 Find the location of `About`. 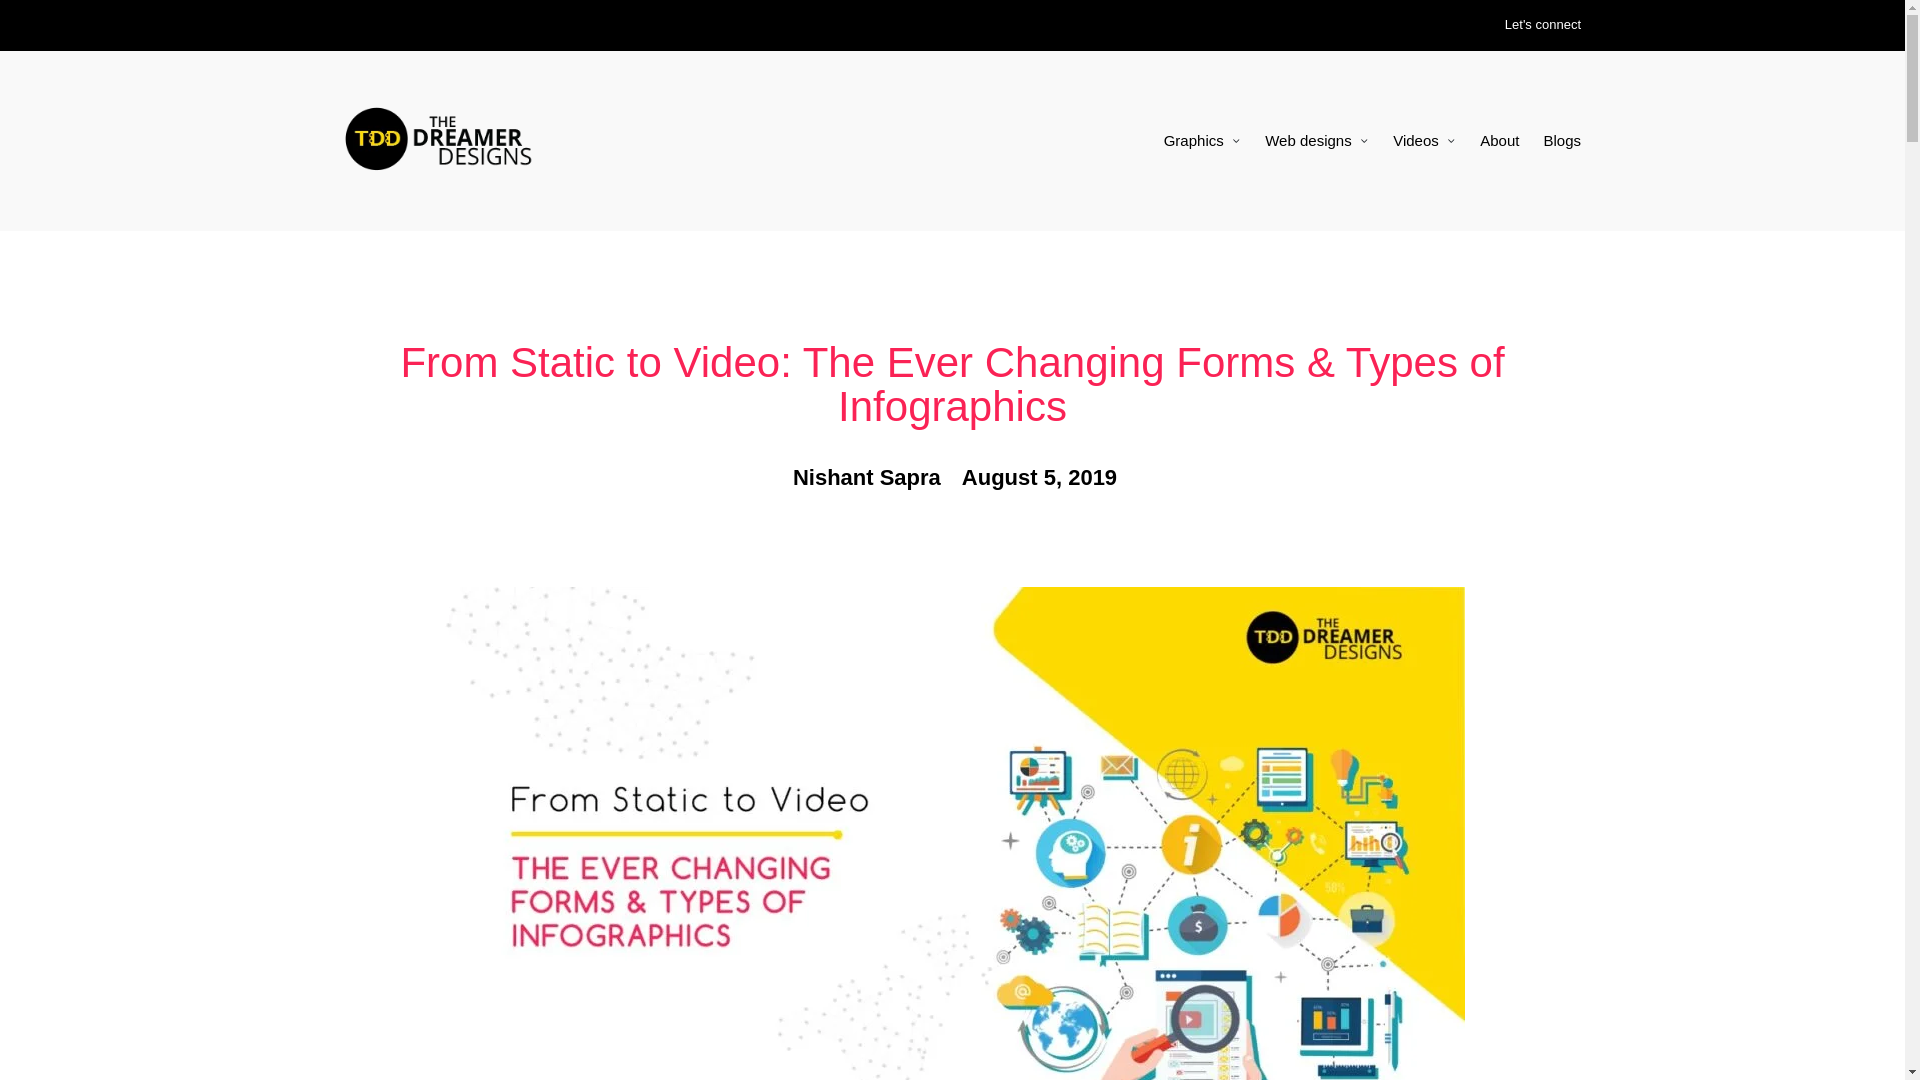

About is located at coordinates (1499, 140).